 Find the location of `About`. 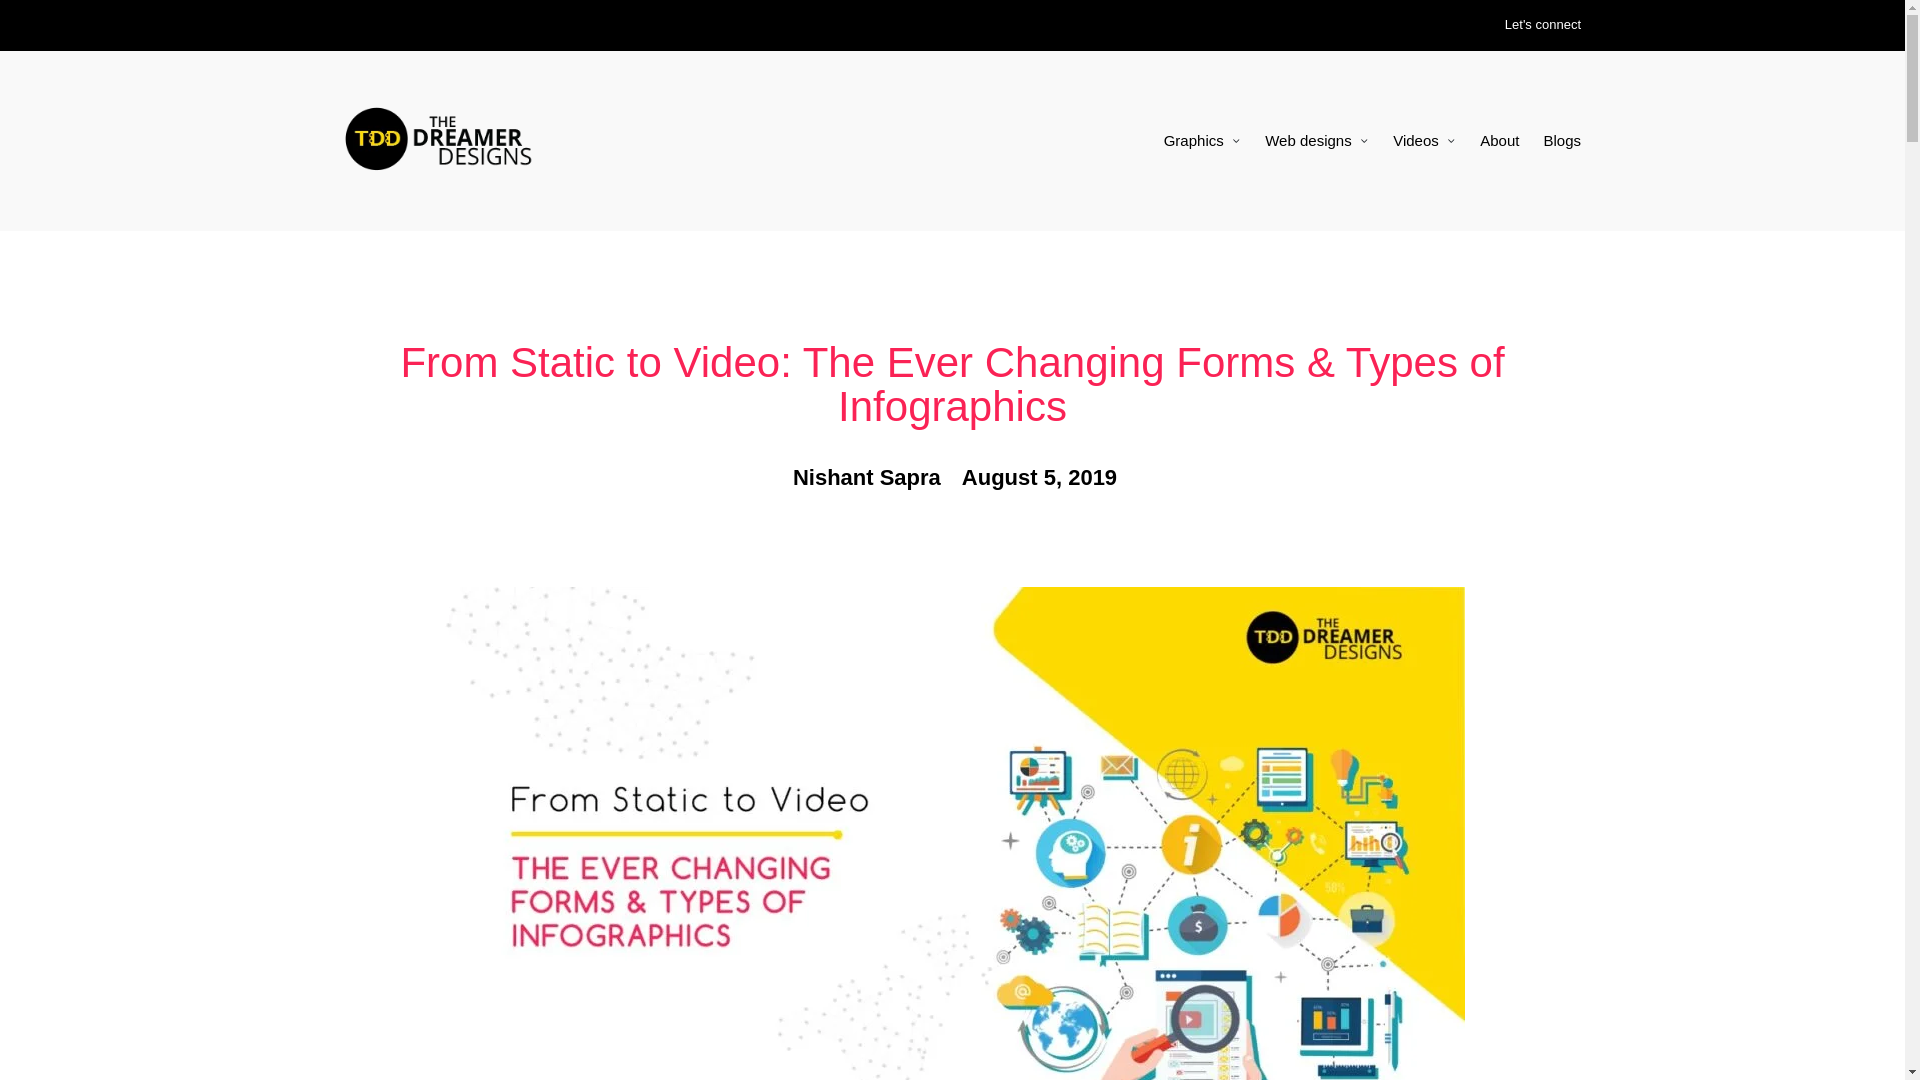

About is located at coordinates (1499, 140).